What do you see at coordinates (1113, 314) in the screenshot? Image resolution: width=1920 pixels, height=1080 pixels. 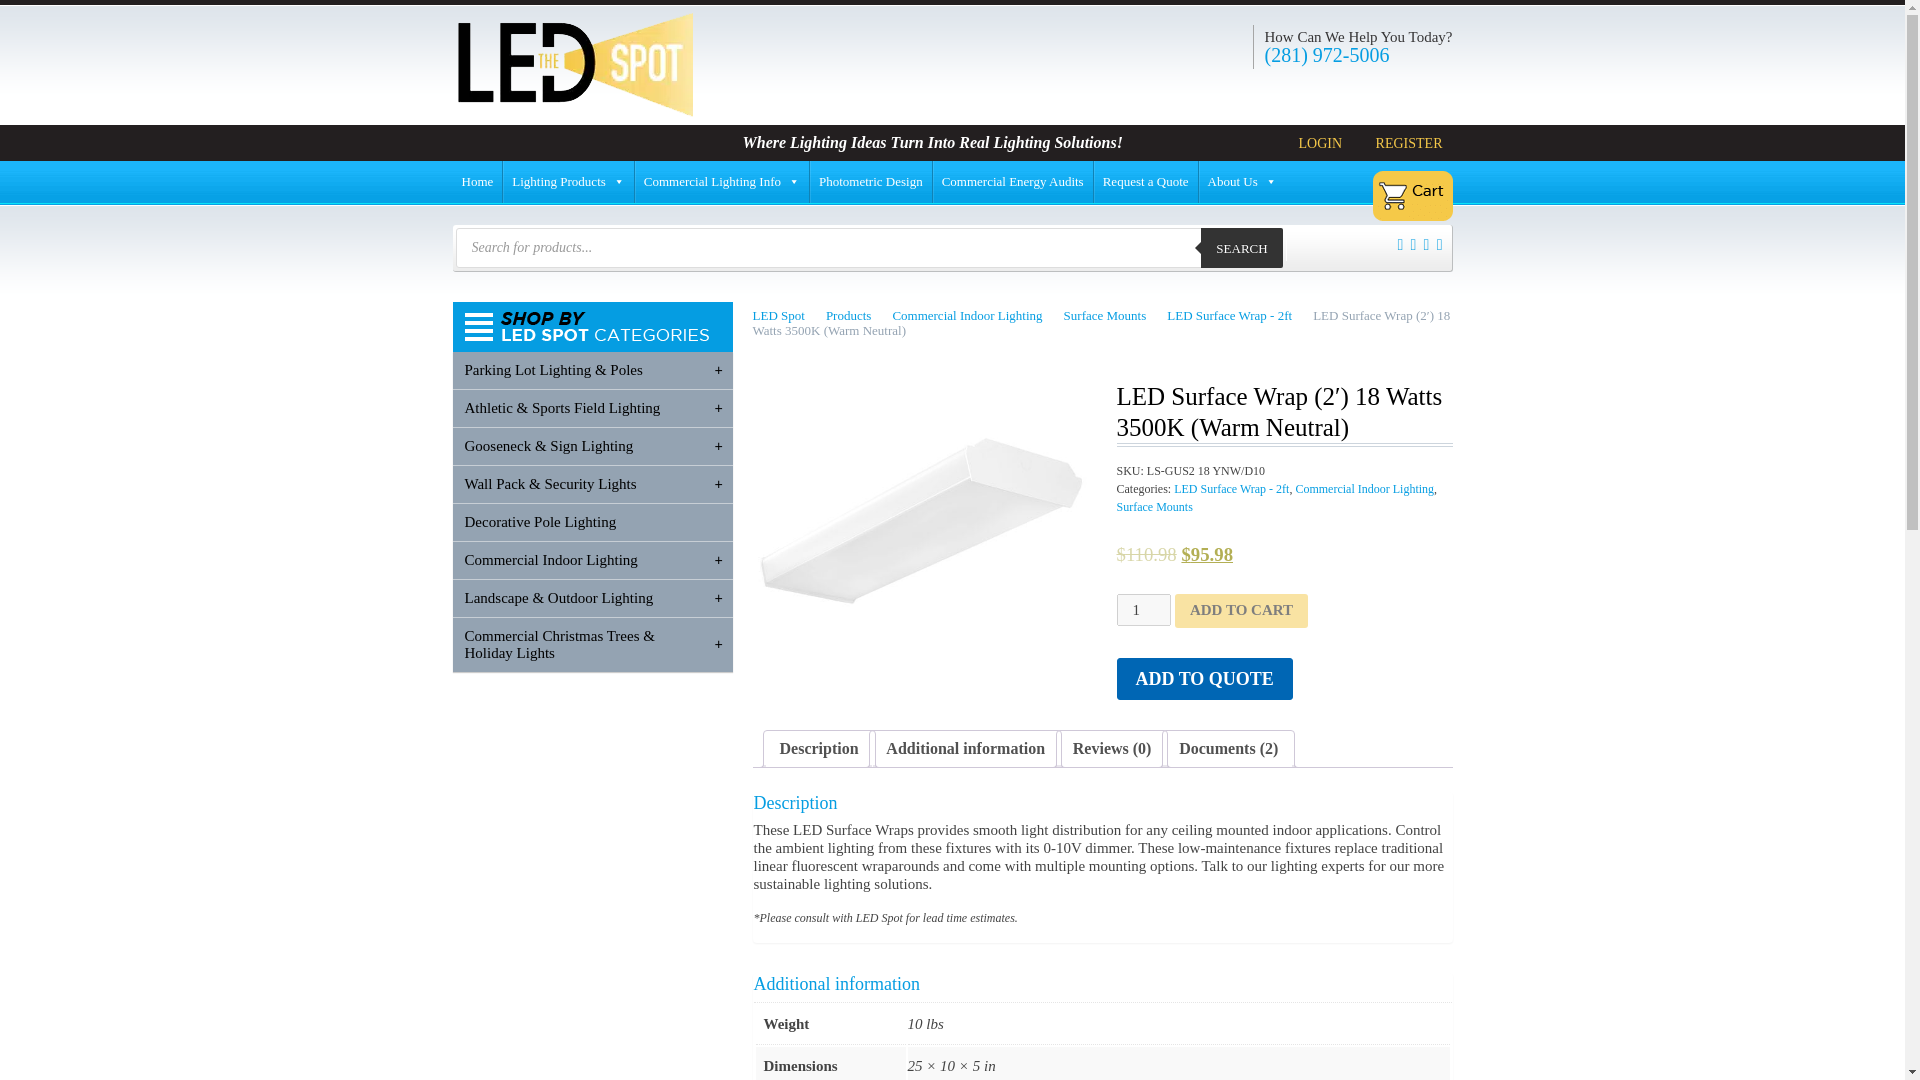 I see `Go to the Surface Mounts Category archives.` at bounding box center [1113, 314].